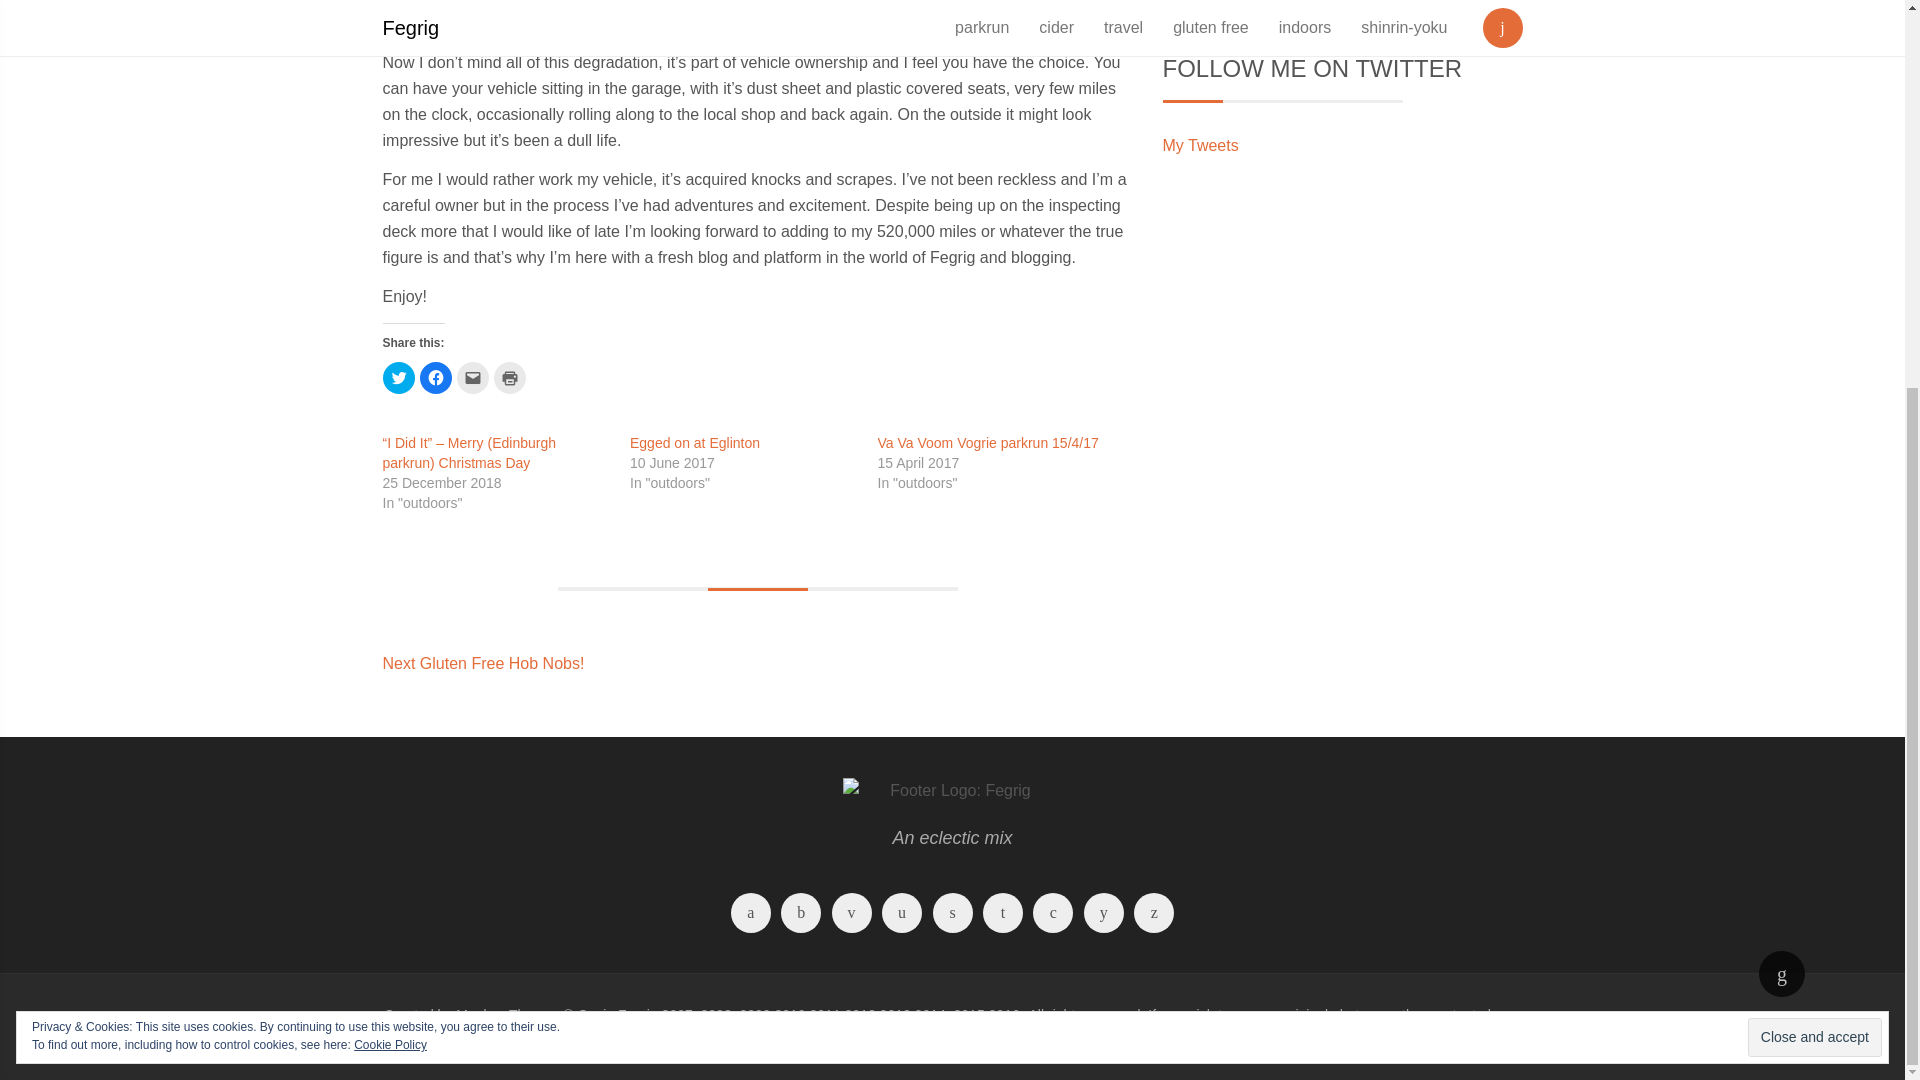 The height and width of the screenshot is (1080, 1920). Describe the element at coordinates (952, 916) in the screenshot. I see `Path` at that location.